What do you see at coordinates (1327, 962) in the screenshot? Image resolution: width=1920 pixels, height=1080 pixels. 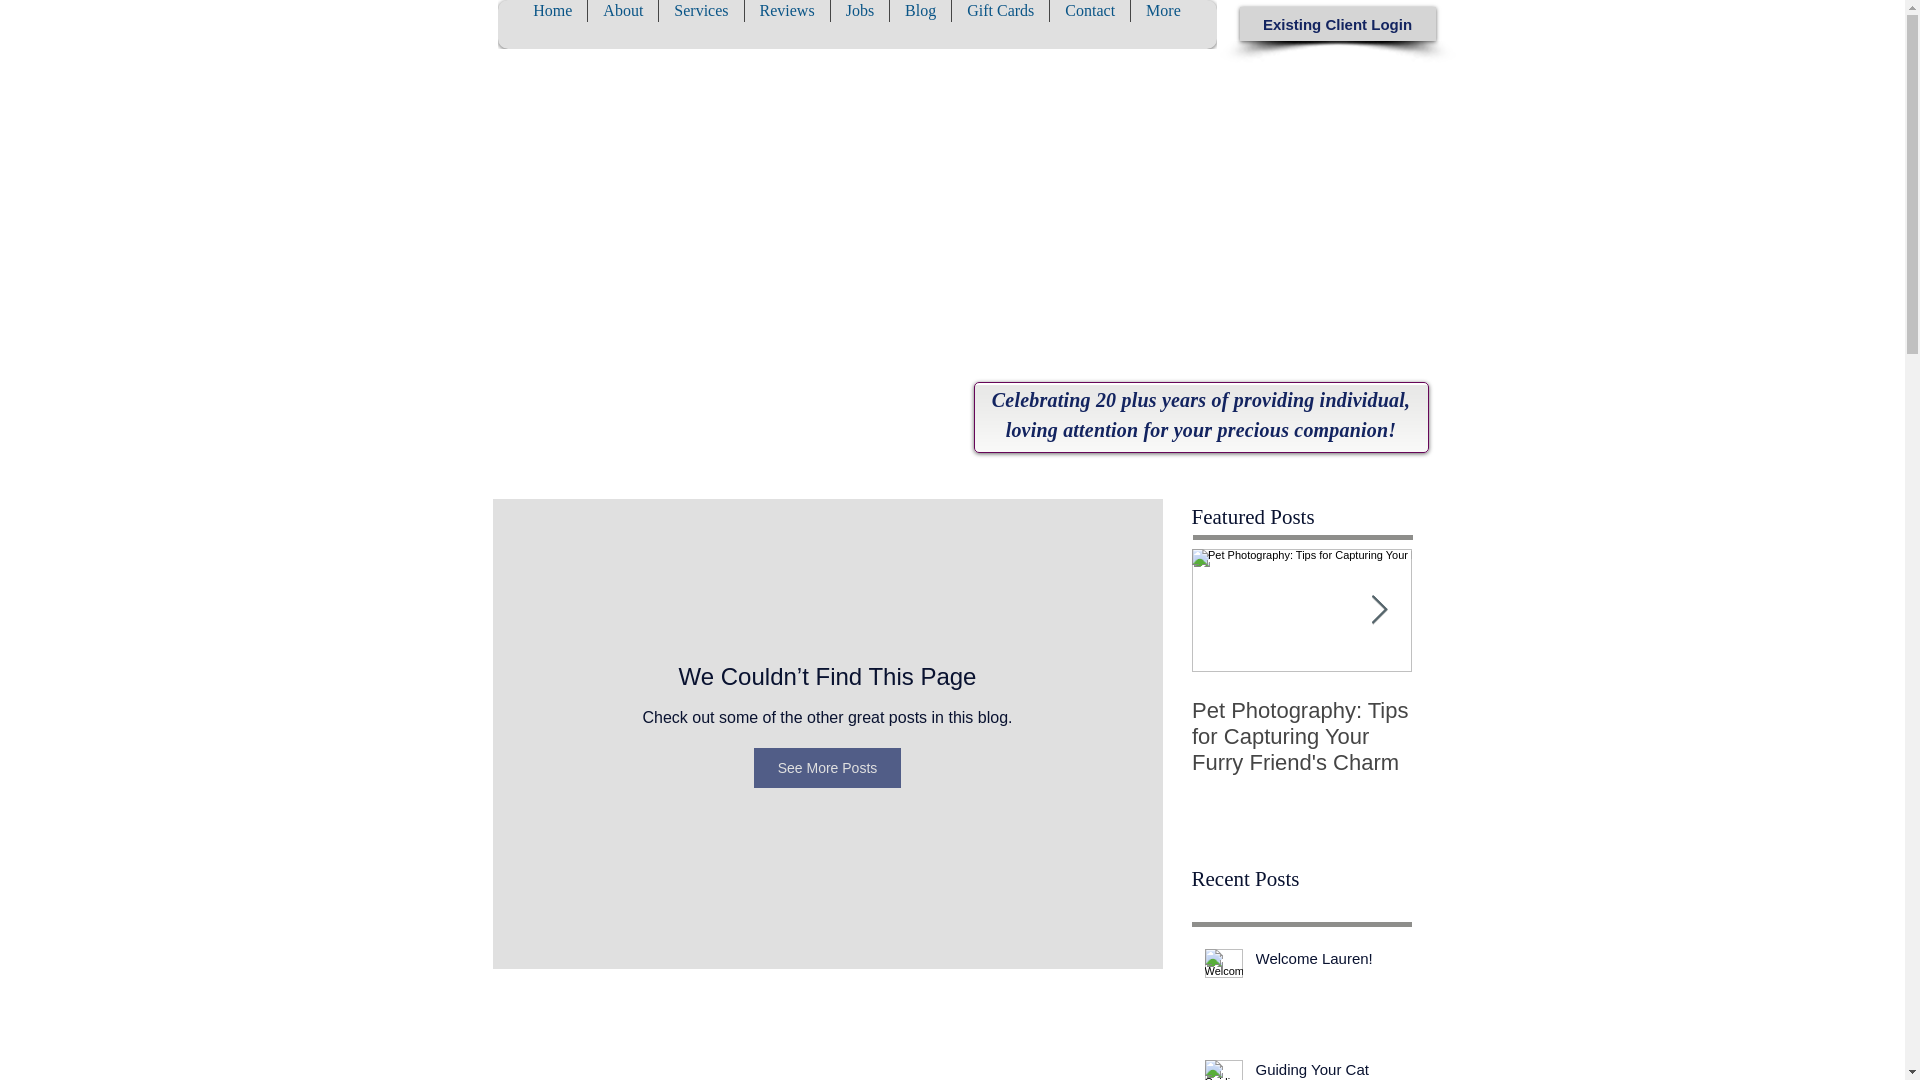 I see `Welcome Lauren!` at bounding box center [1327, 962].